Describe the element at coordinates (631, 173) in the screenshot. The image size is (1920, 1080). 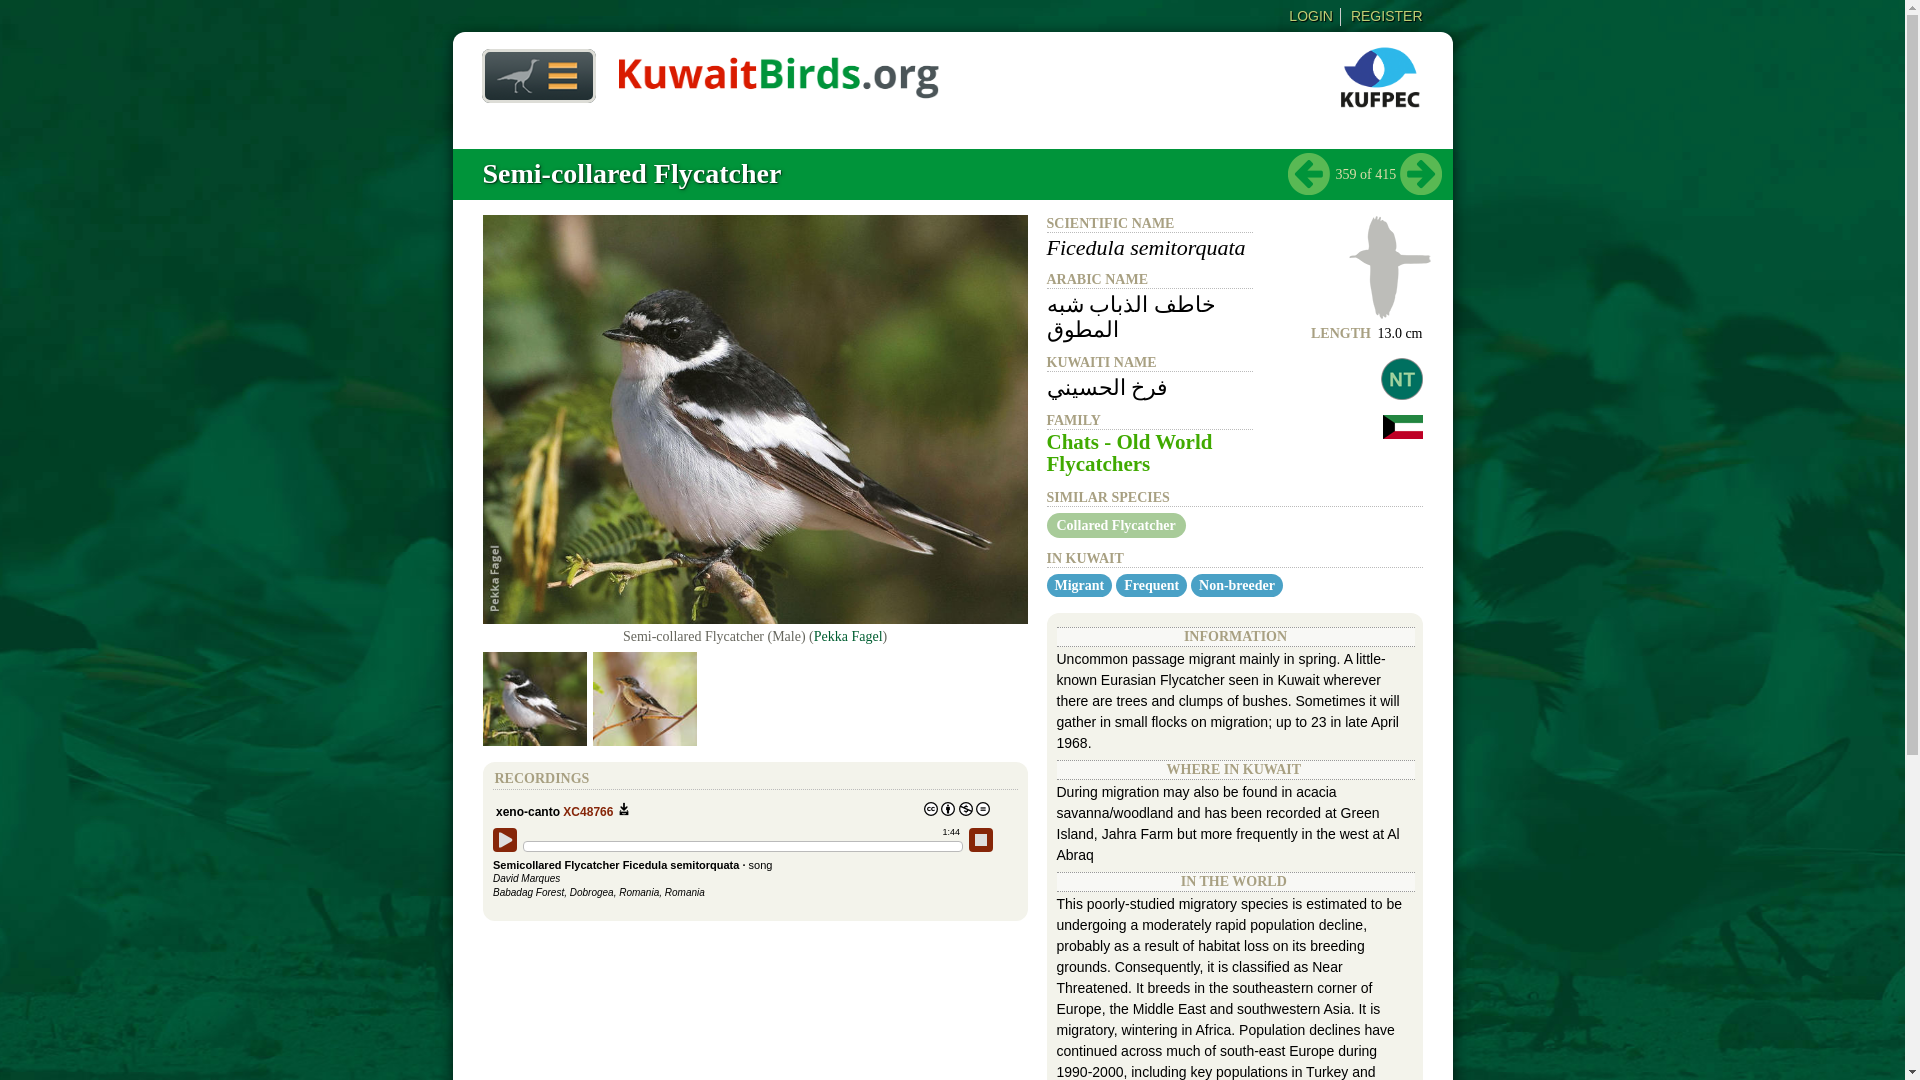
I see `Semi-collared Flycatcher` at that location.